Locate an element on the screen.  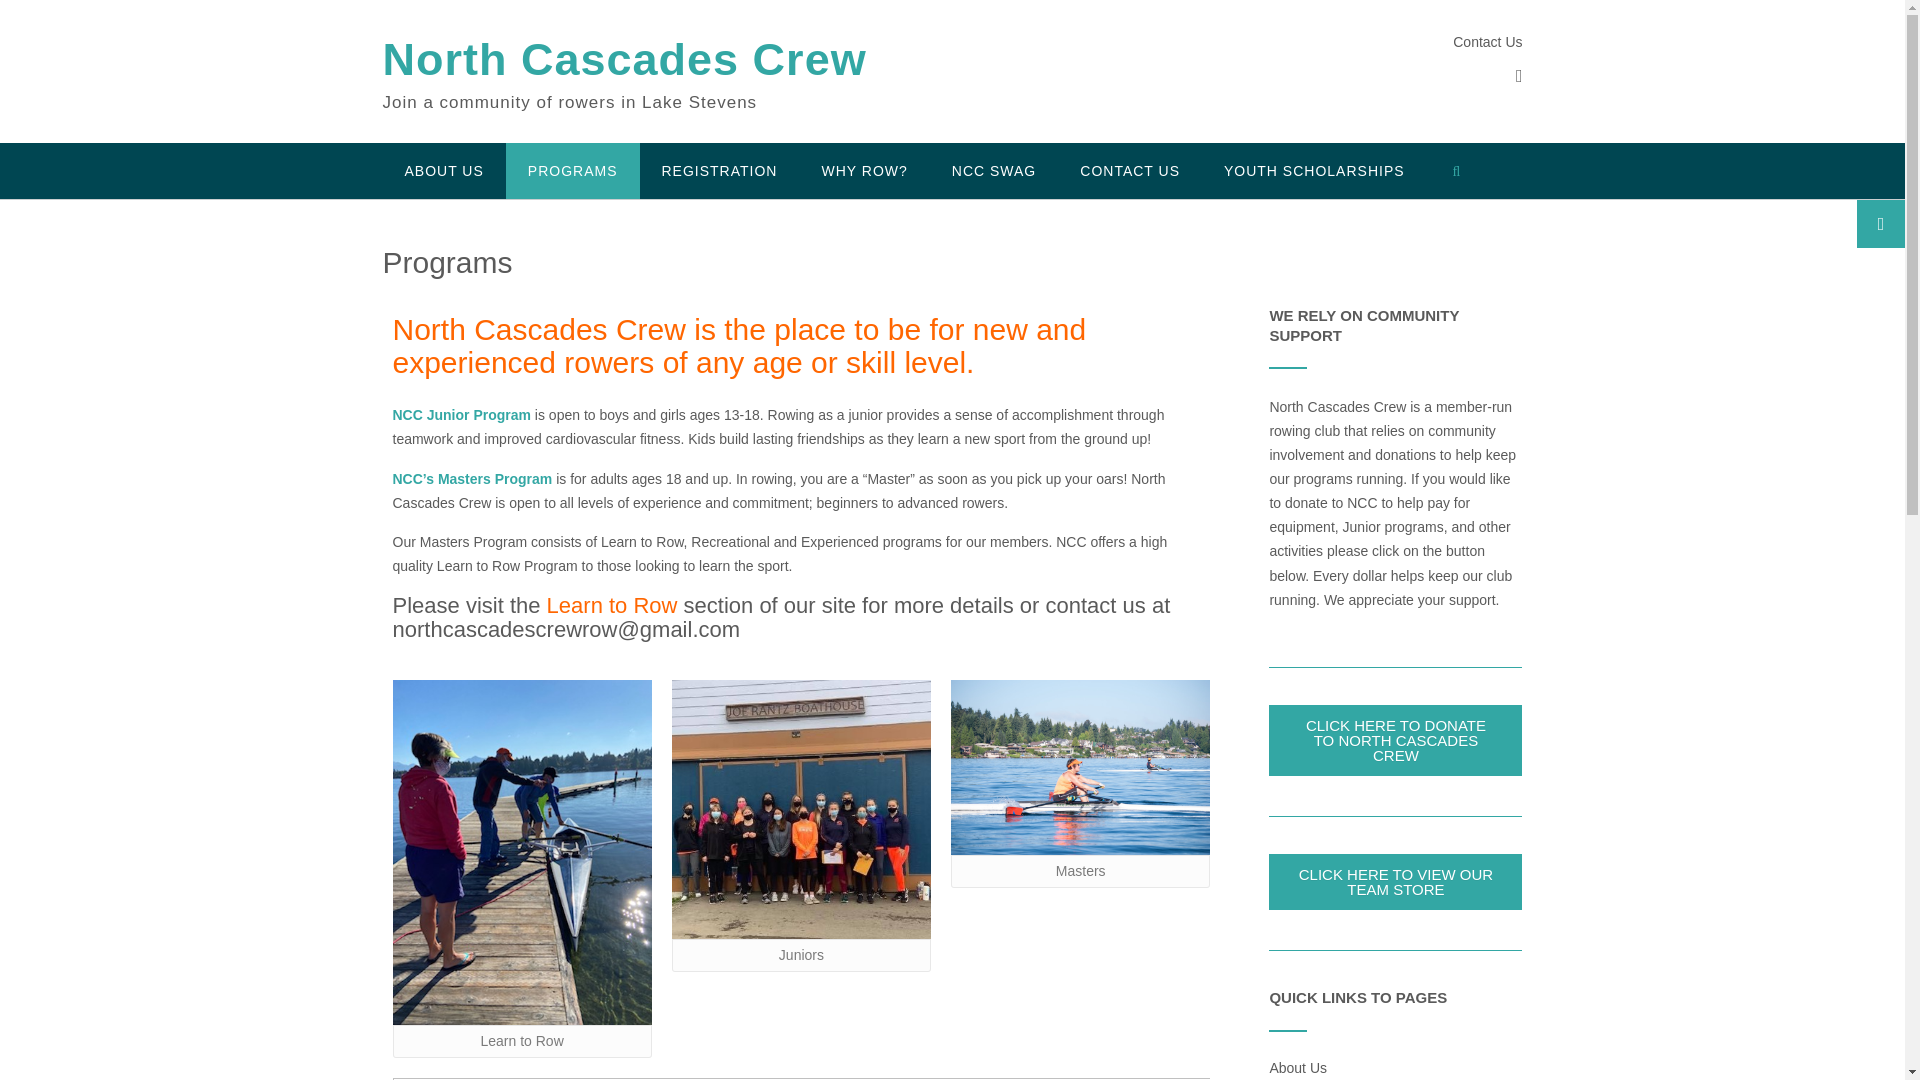
North Cascades Crew is located at coordinates (624, 60).